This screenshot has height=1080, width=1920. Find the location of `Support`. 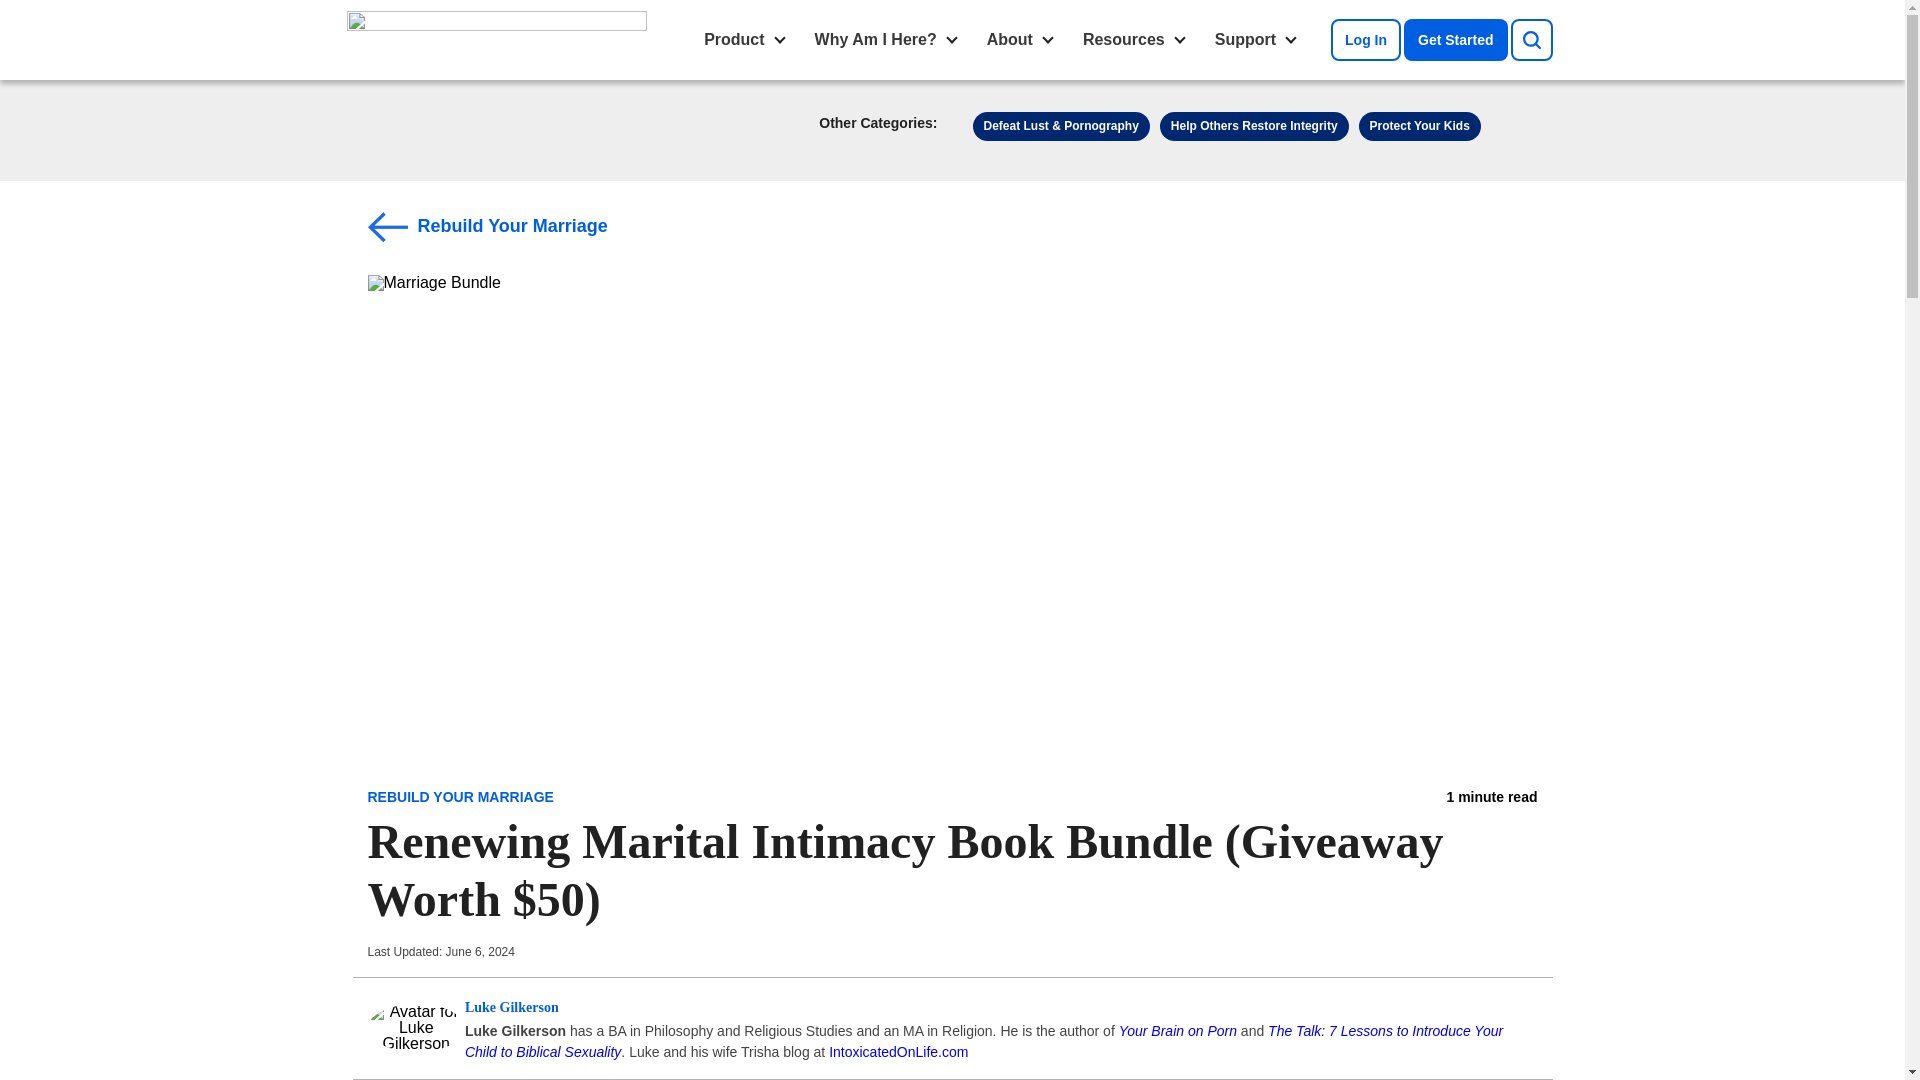

Support is located at coordinates (1244, 40).